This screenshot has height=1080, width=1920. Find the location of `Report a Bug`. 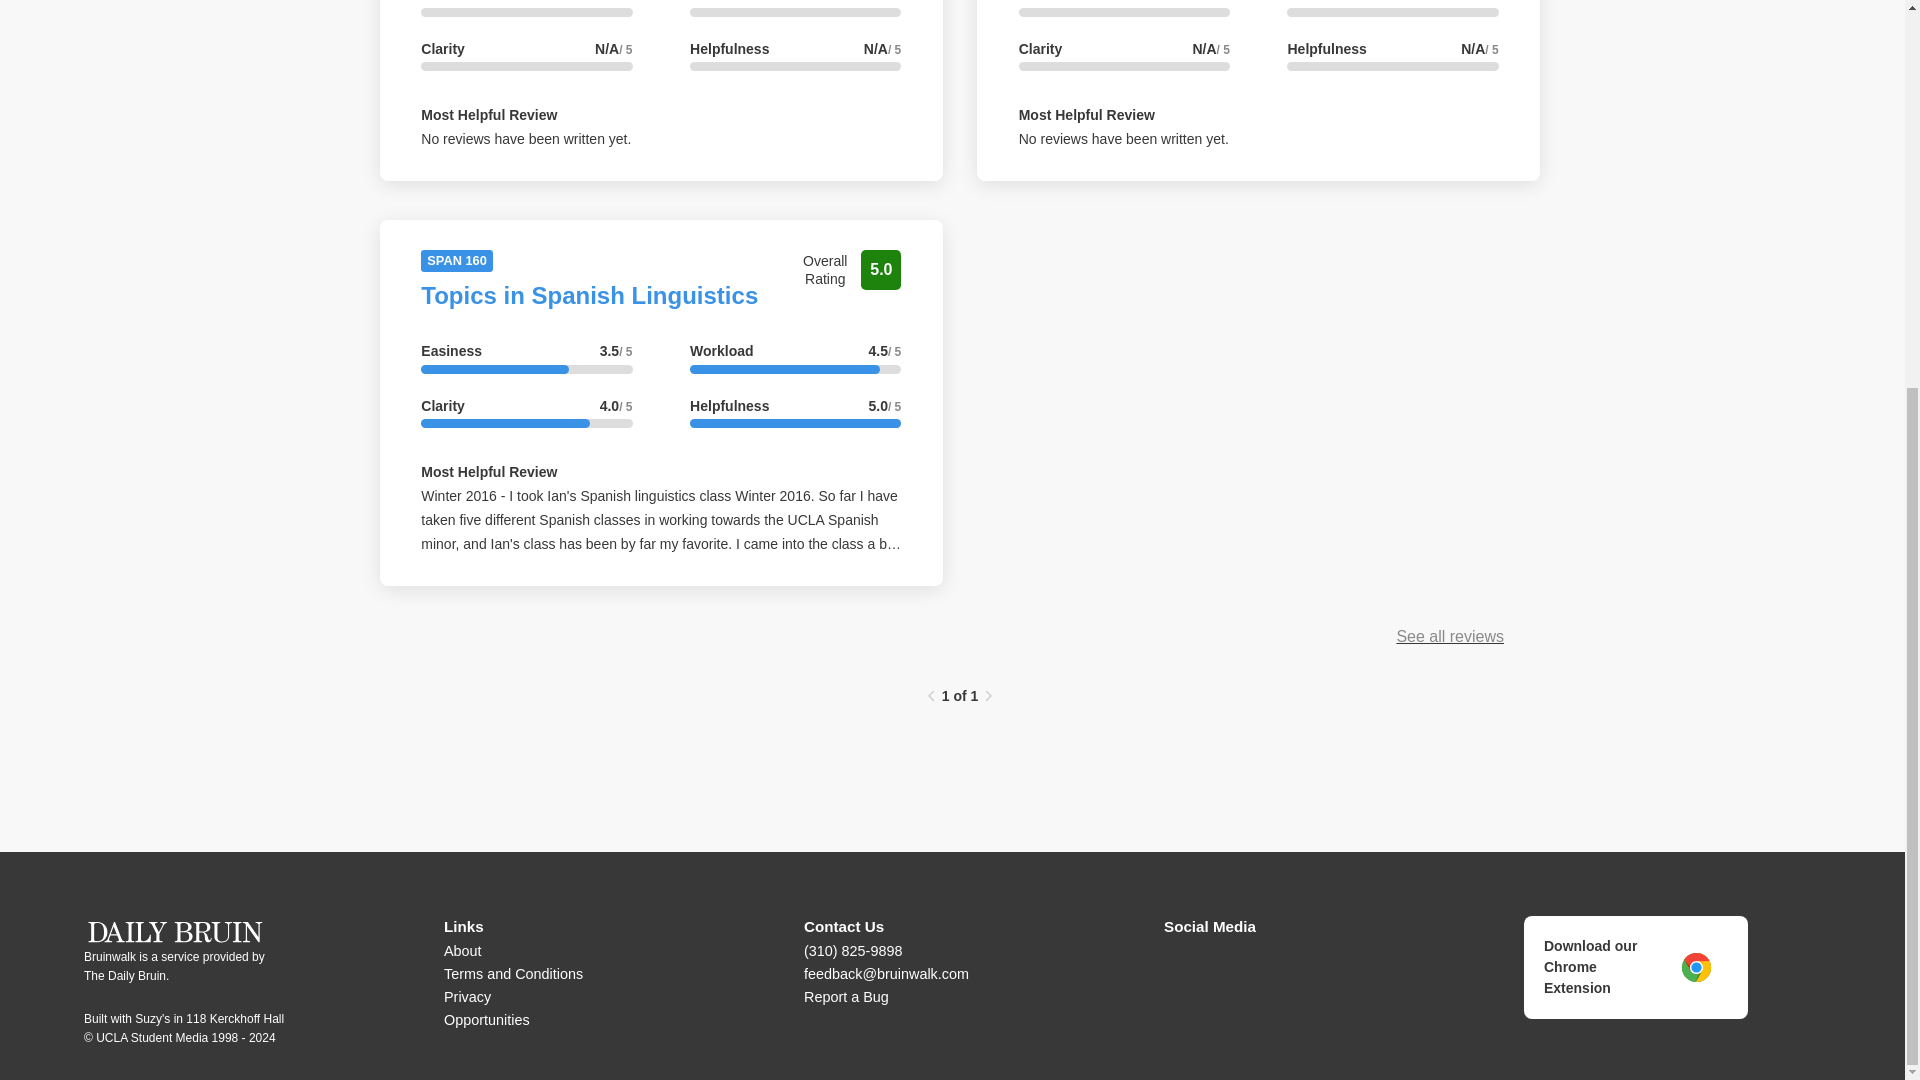

Report a Bug is located at coordinates (846, 997).